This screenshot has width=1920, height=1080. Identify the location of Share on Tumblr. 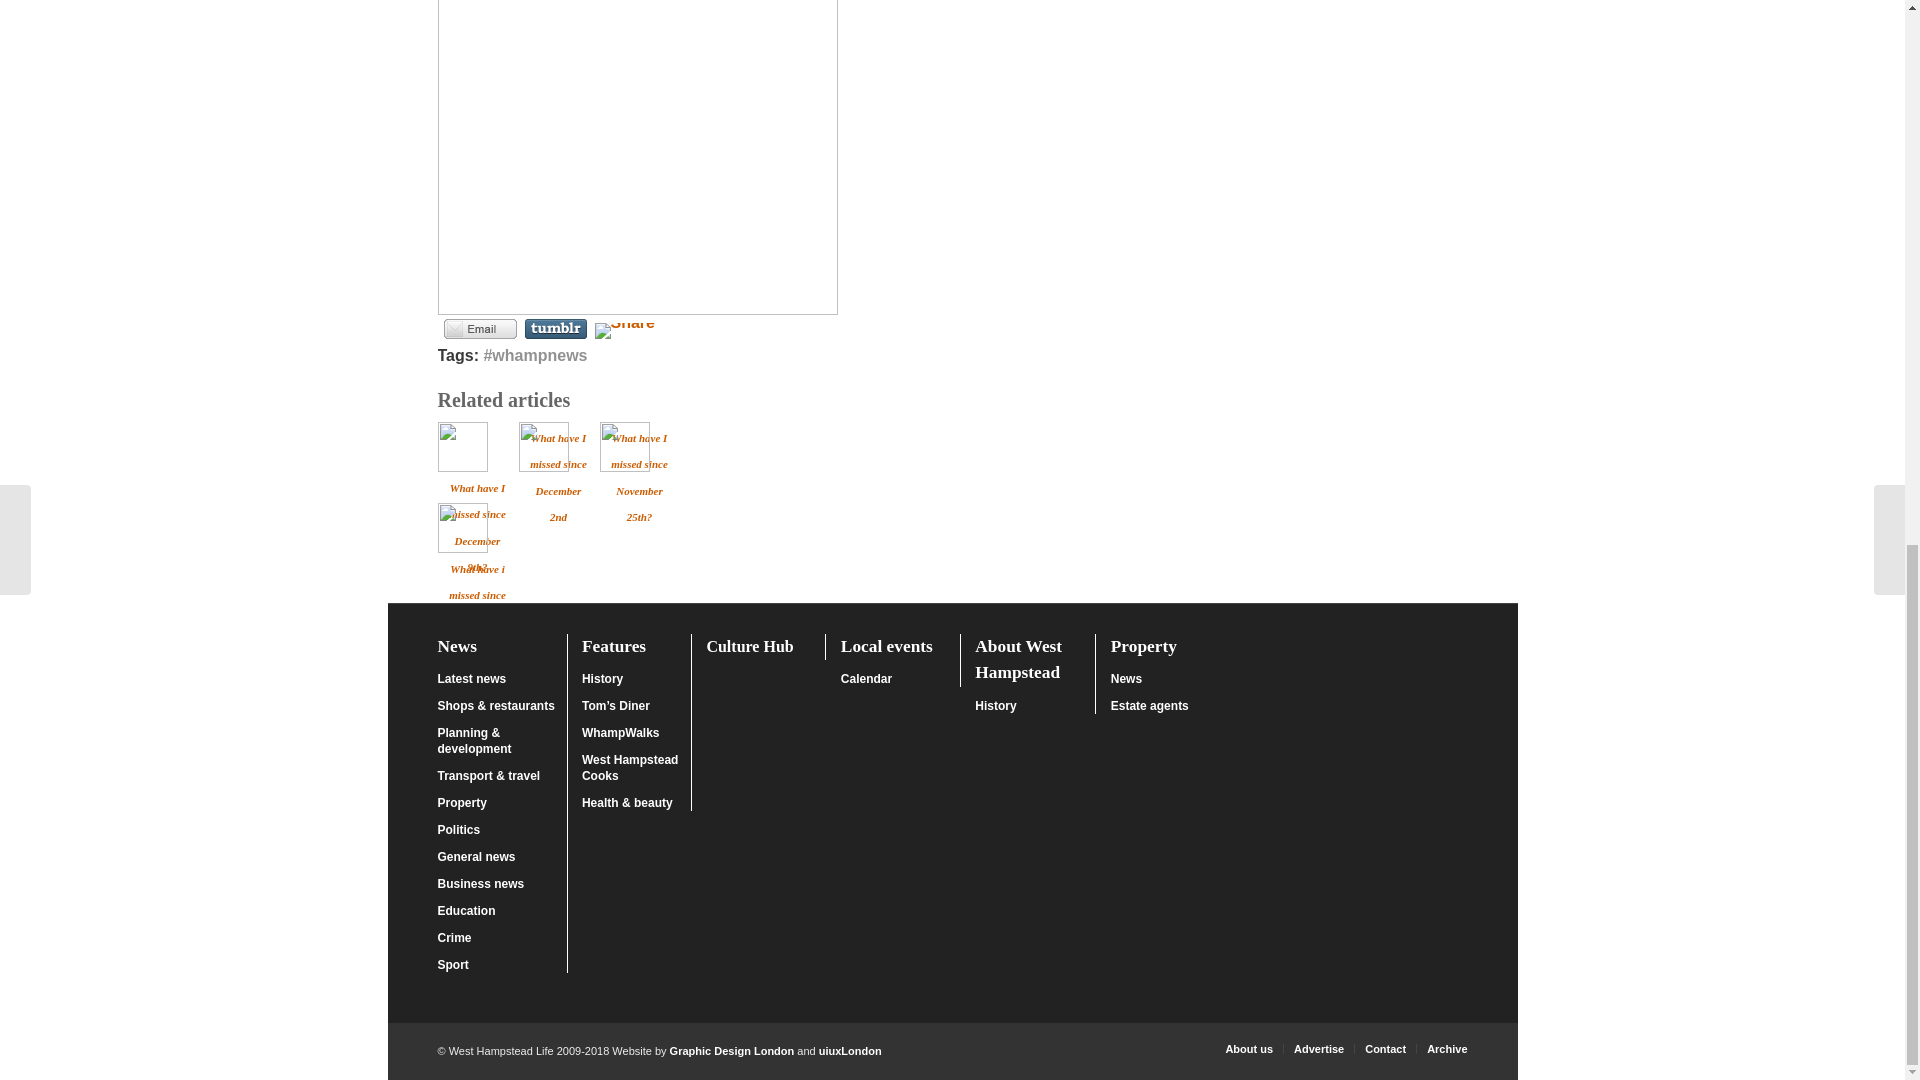
(554, 328).